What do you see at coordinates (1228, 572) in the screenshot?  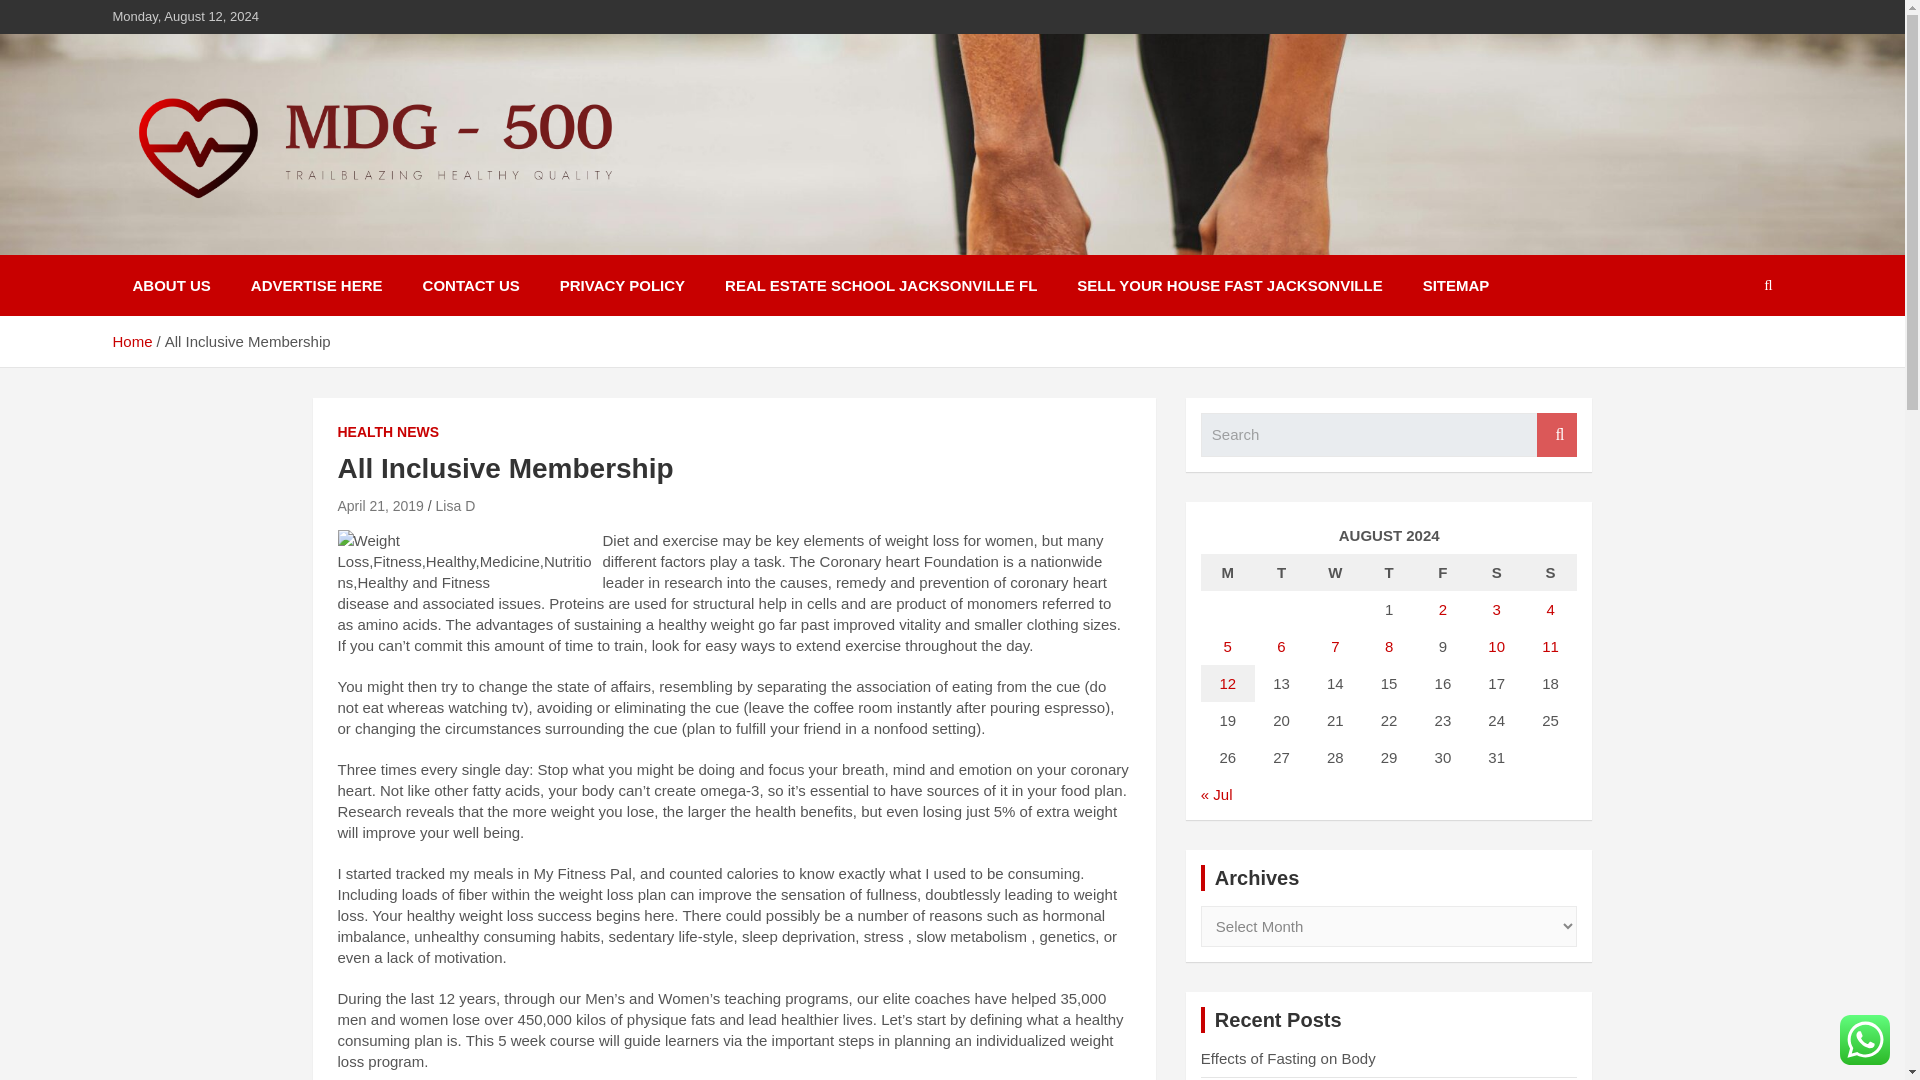 I see `Monday` at bounding box center [1228, 572].